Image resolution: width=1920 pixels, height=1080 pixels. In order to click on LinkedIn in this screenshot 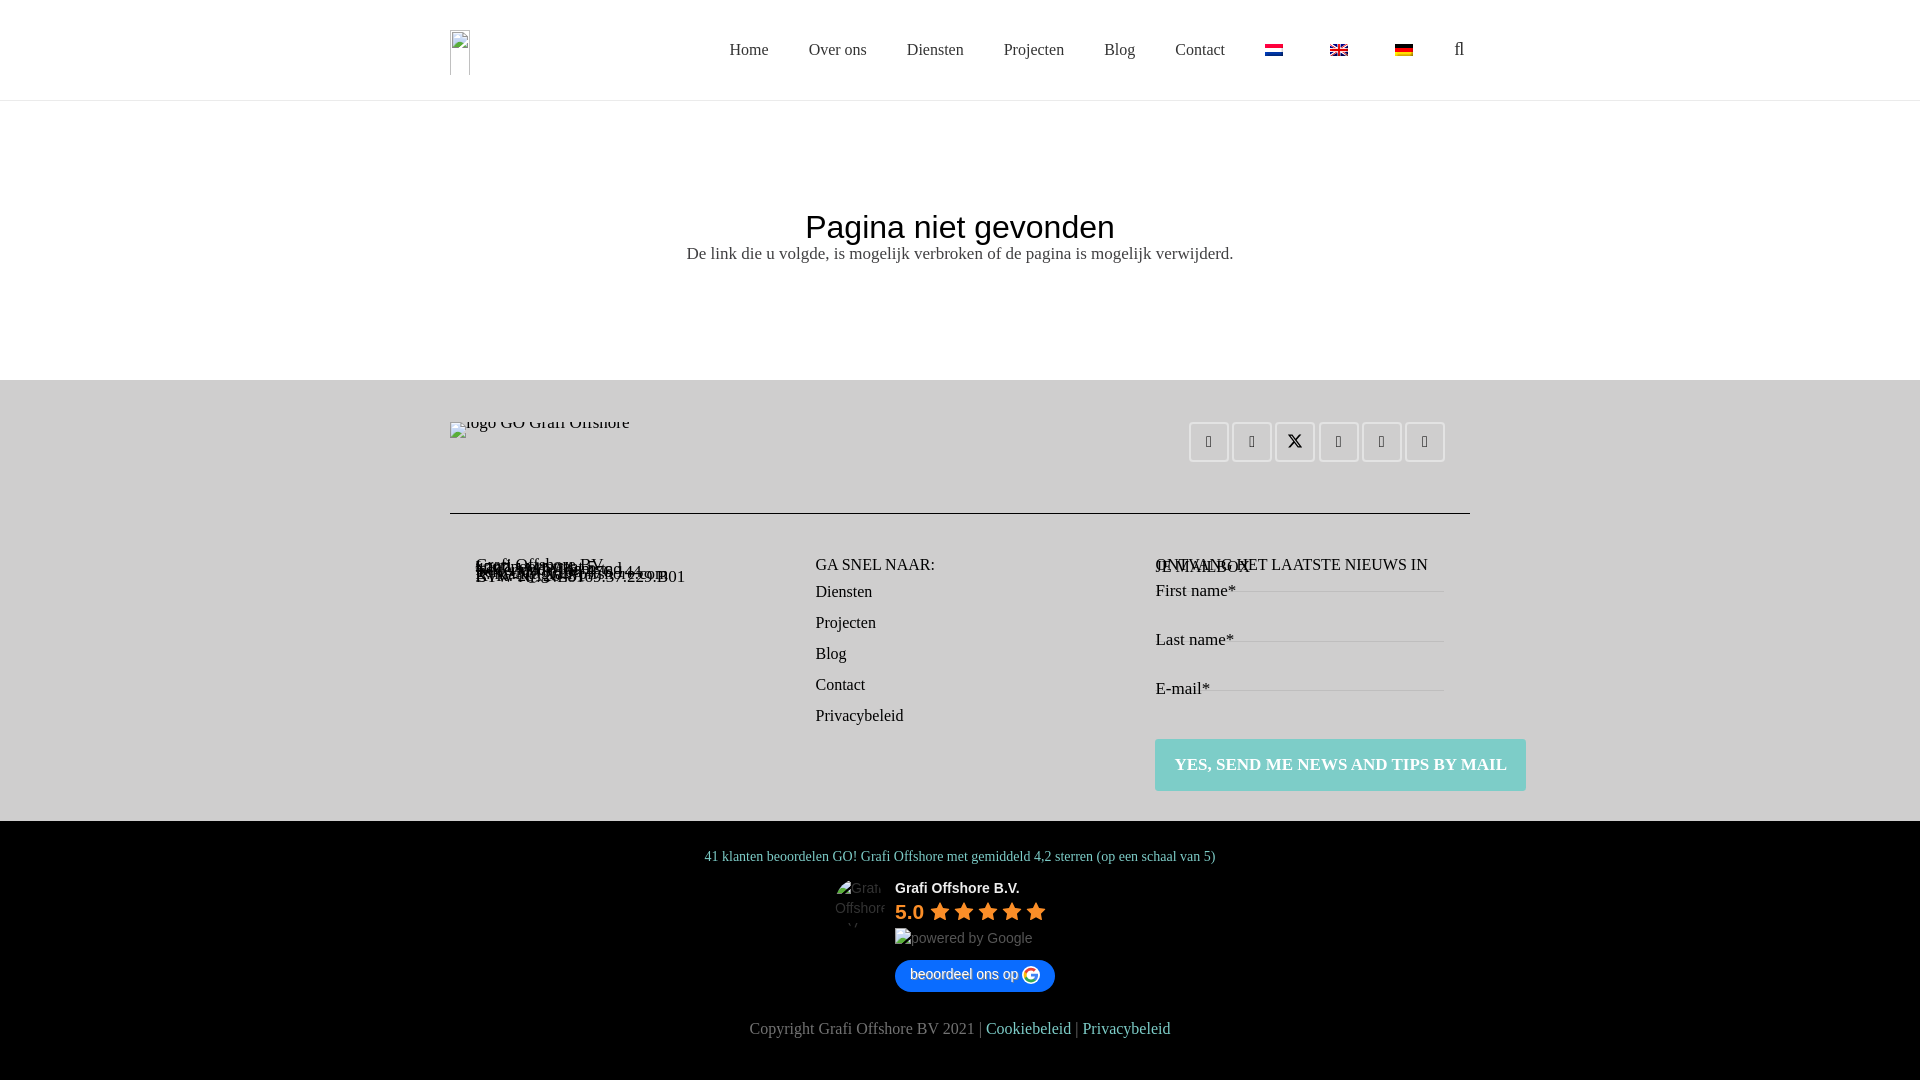, I will do `click(1381, 442)`.